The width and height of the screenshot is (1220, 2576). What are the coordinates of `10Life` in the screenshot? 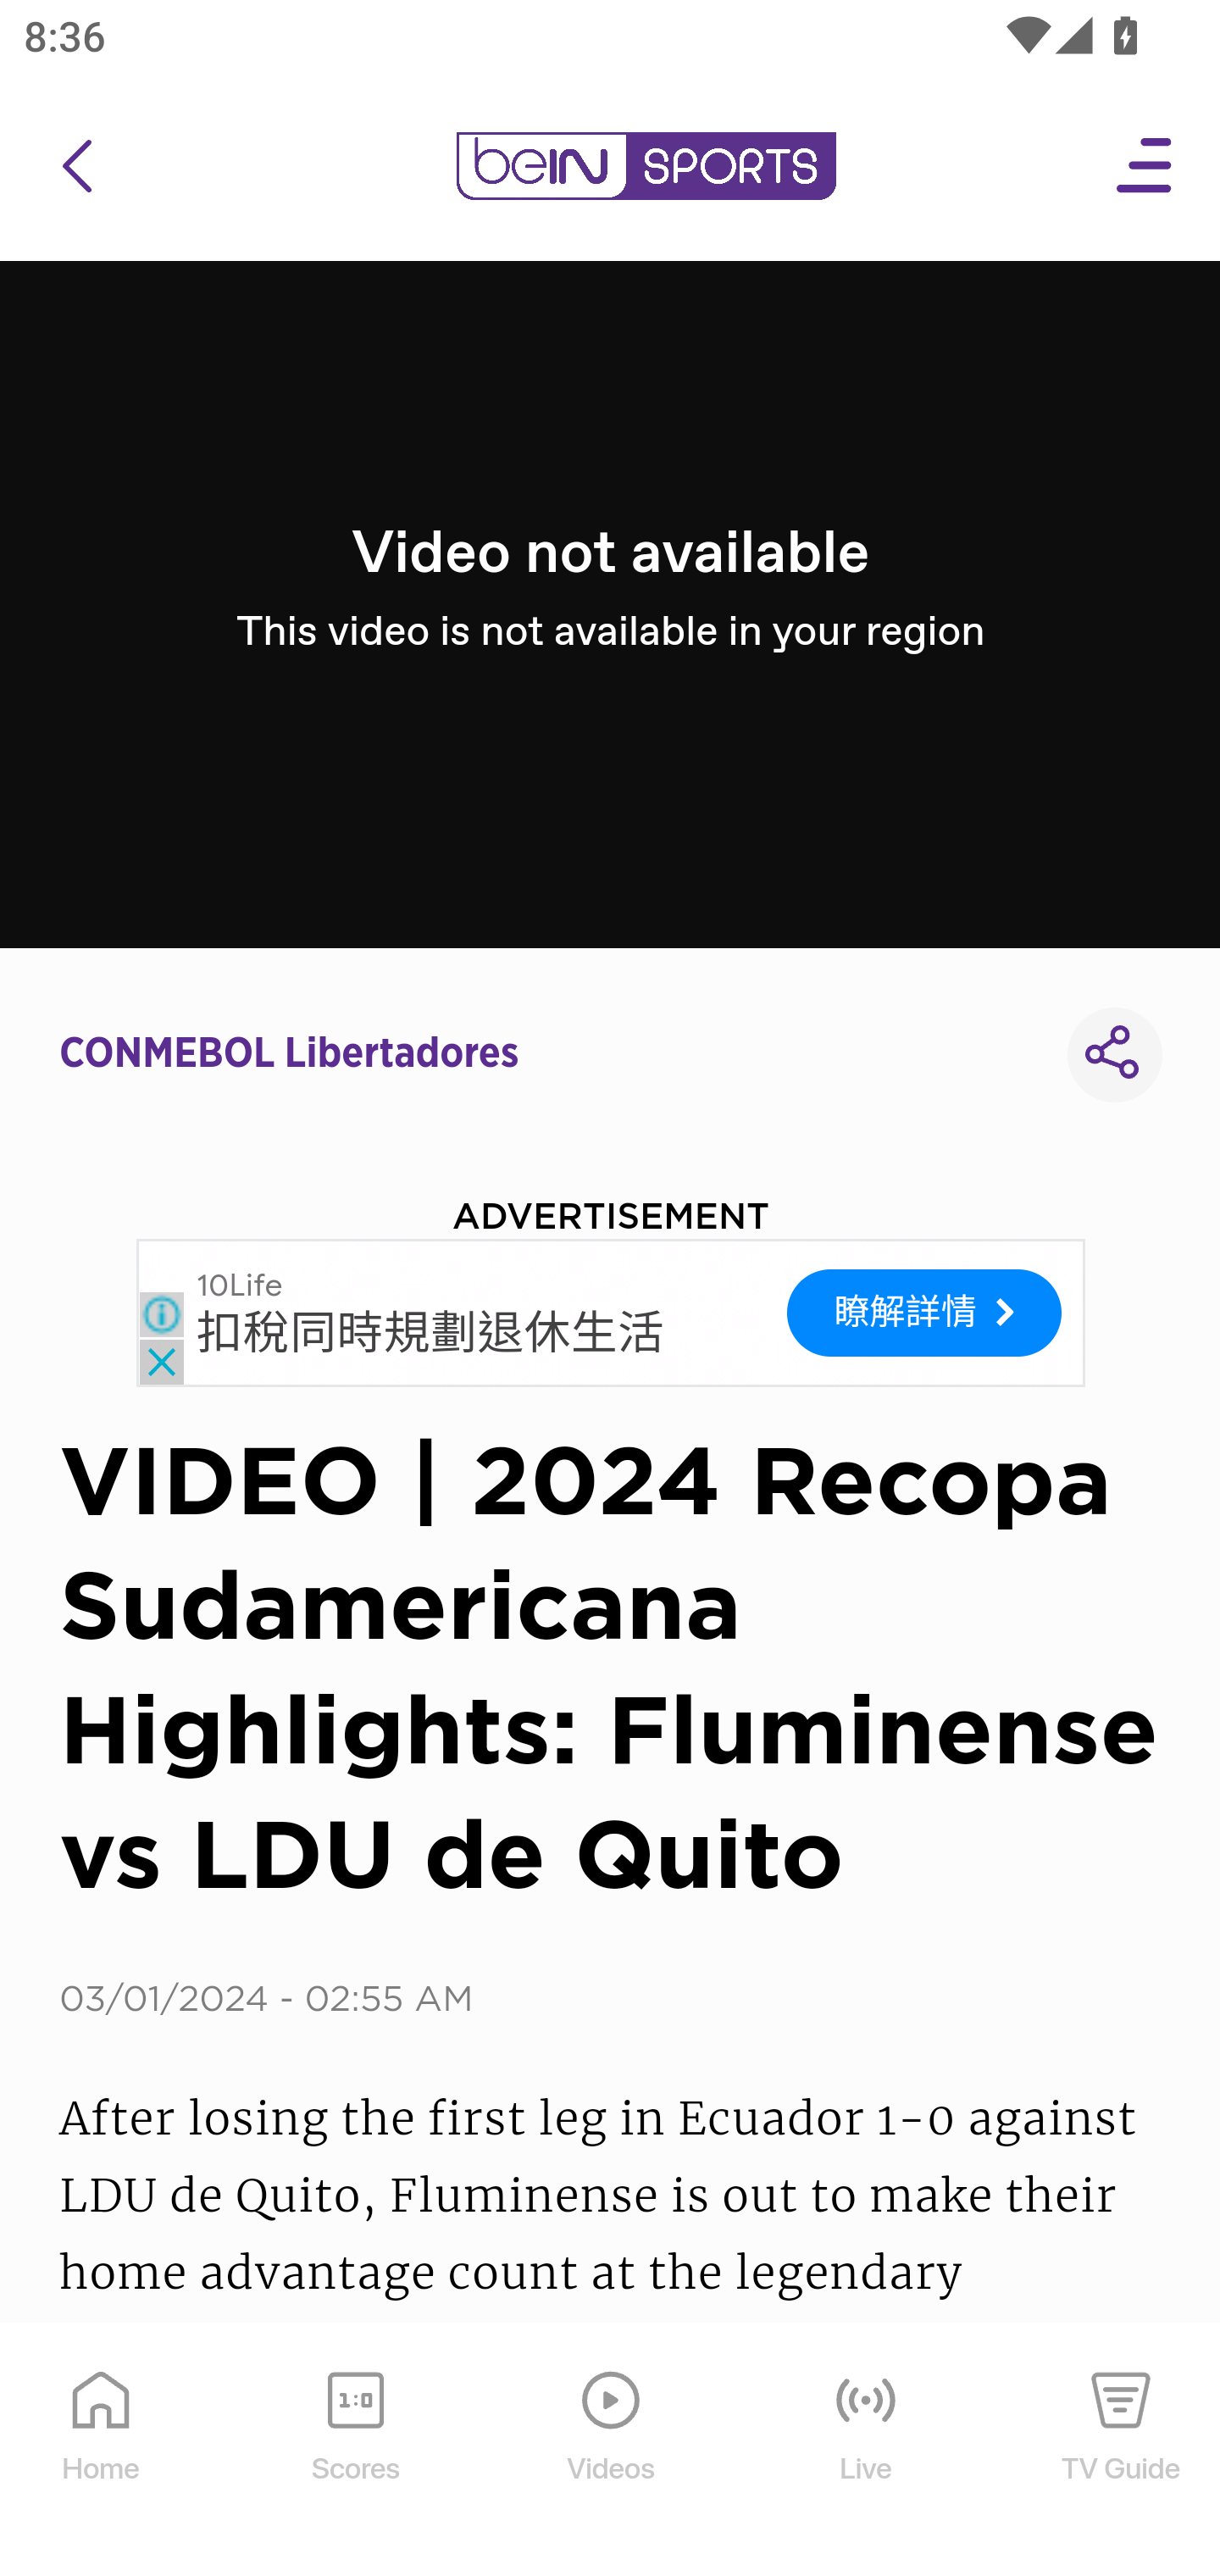 It's located at (239, 1285).